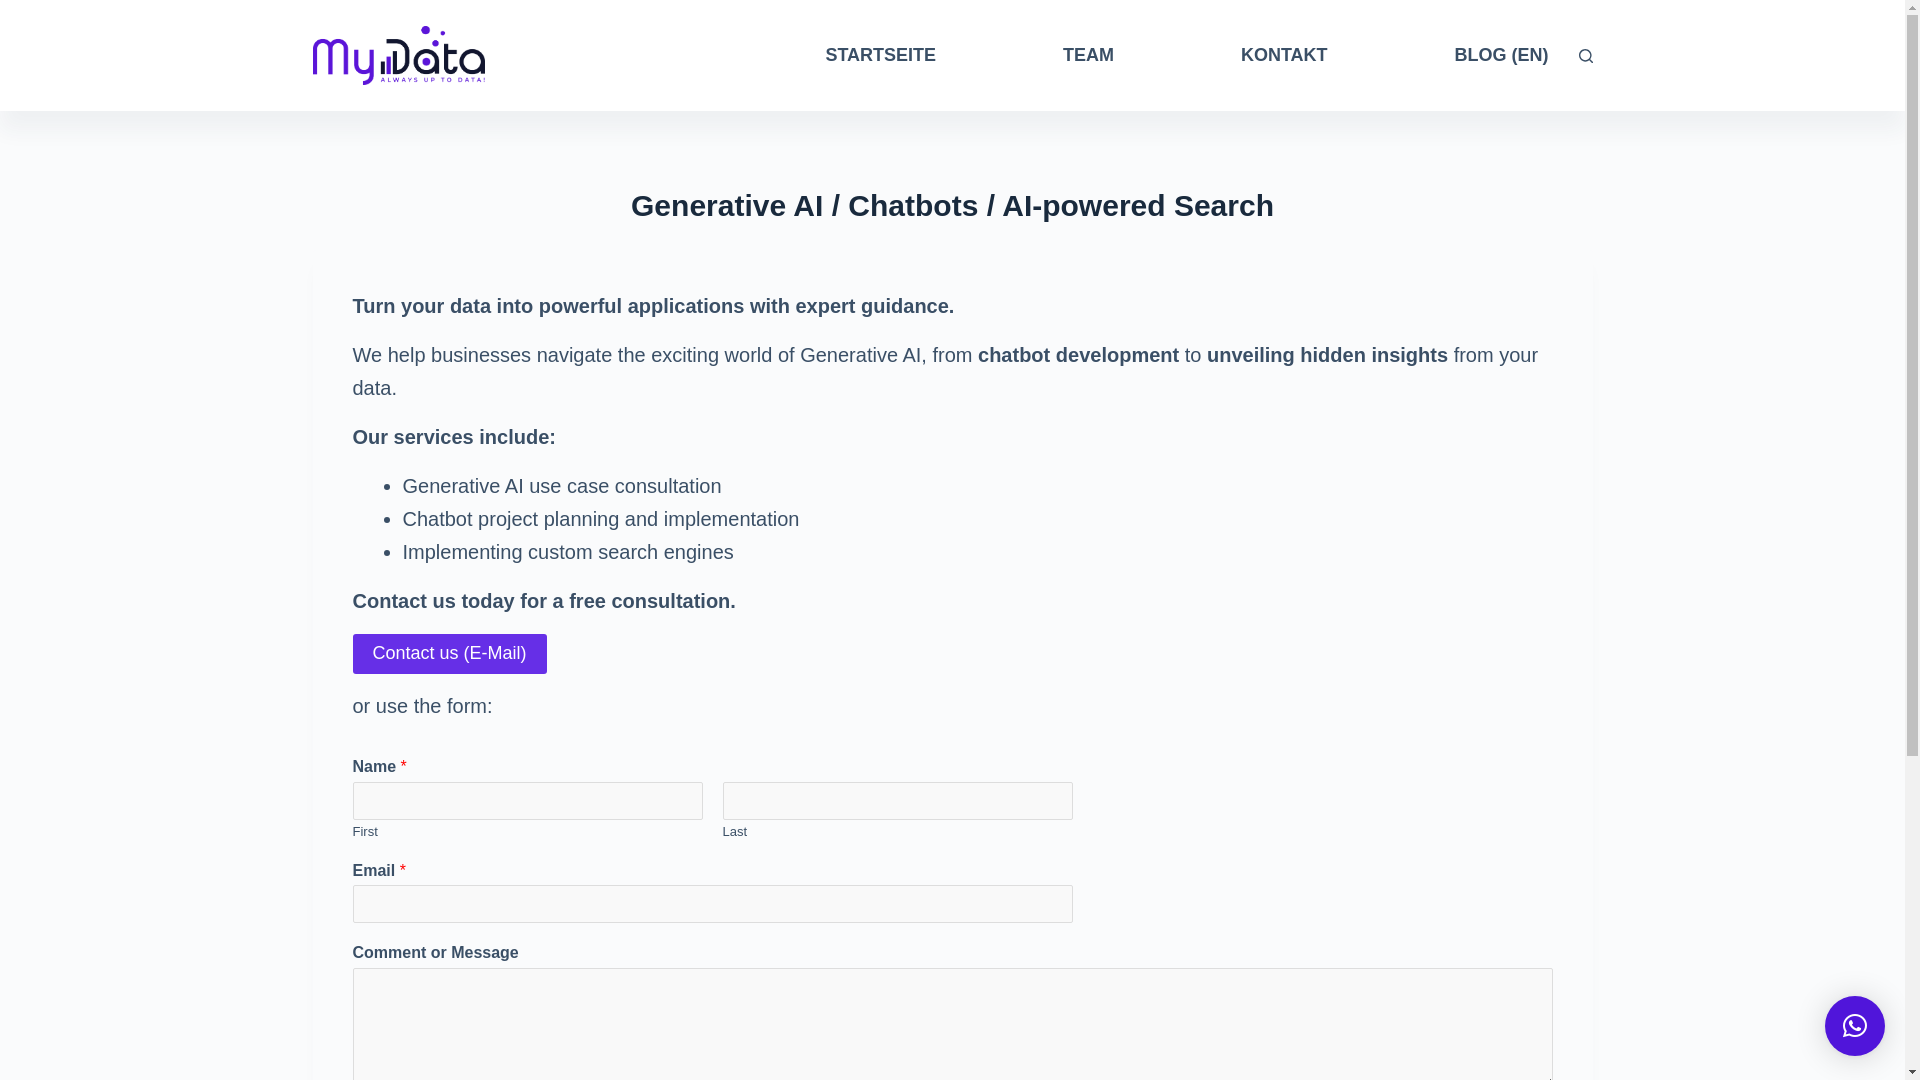 This screenshot has width=1920, height=1080. I want to click on Skip to content, so click(20, 10).